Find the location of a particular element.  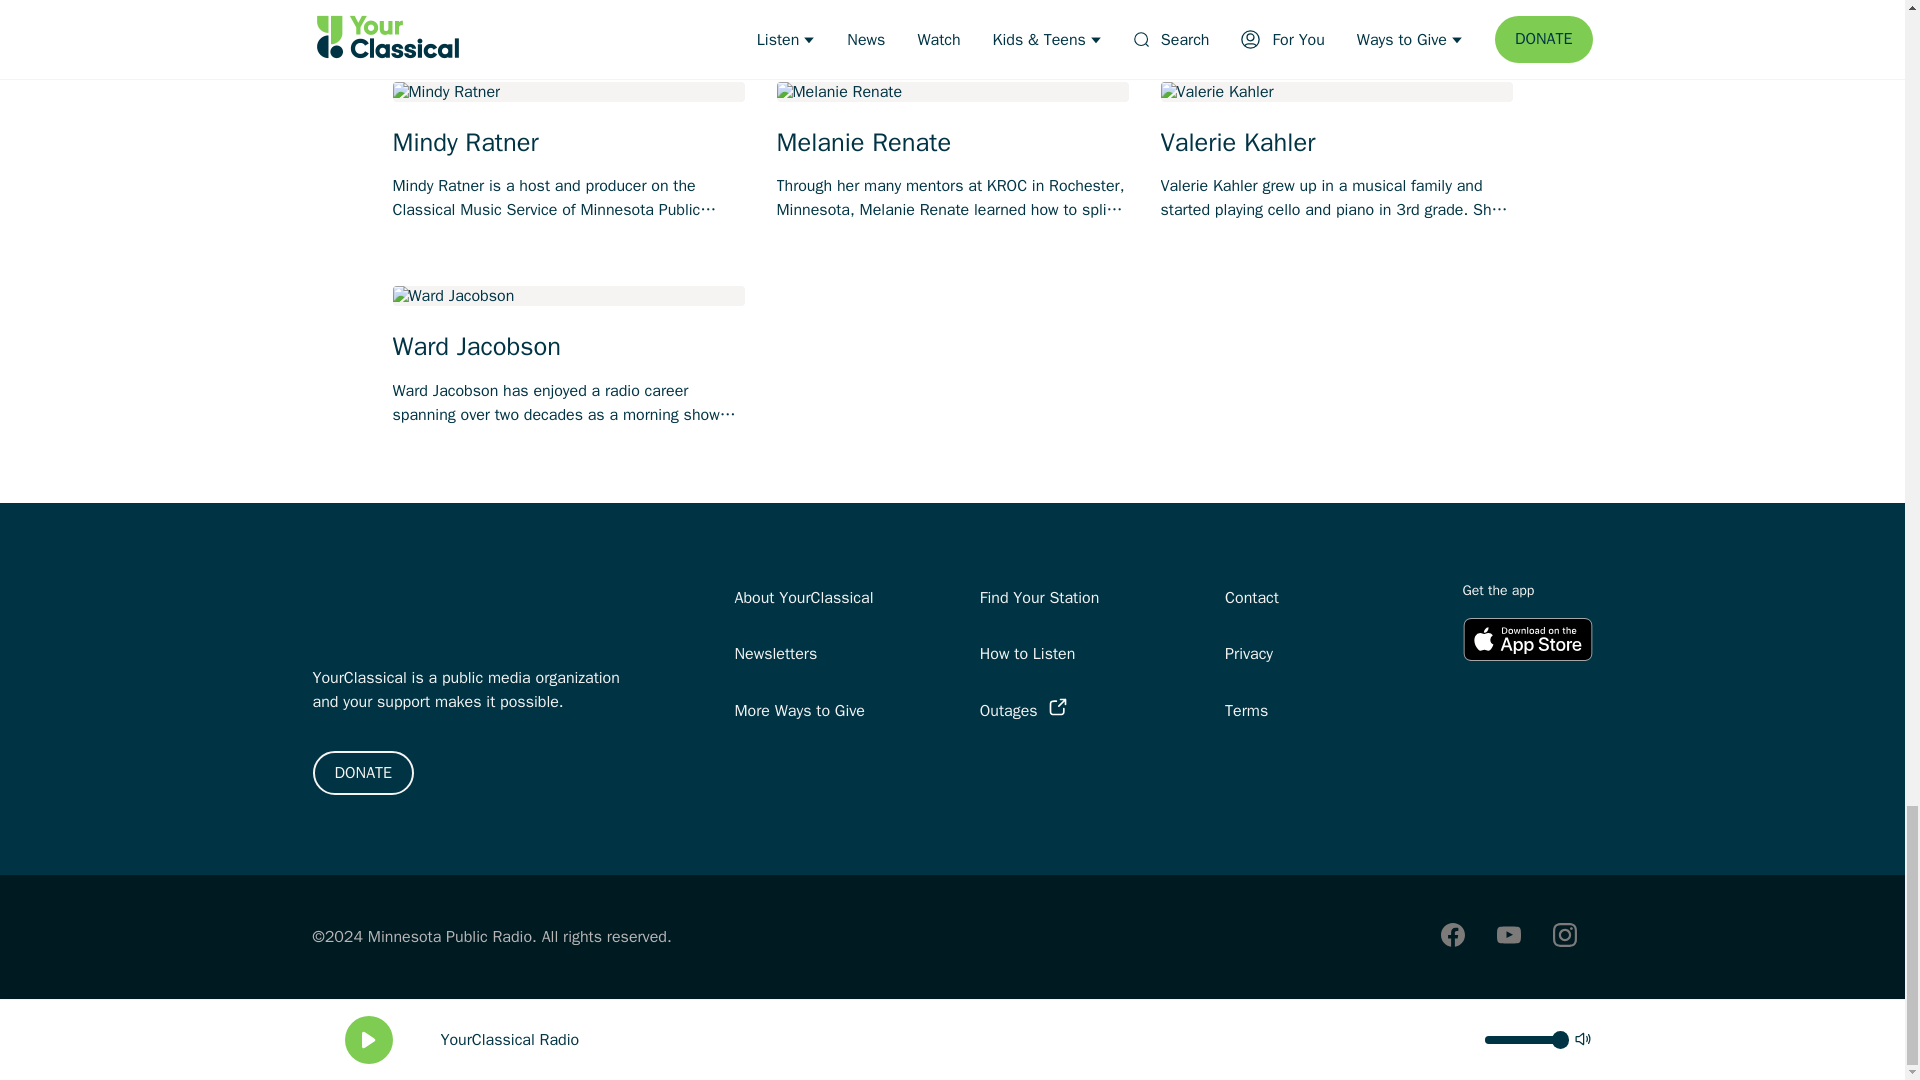

Ward Jacobson is located at coordinates (568, 346).